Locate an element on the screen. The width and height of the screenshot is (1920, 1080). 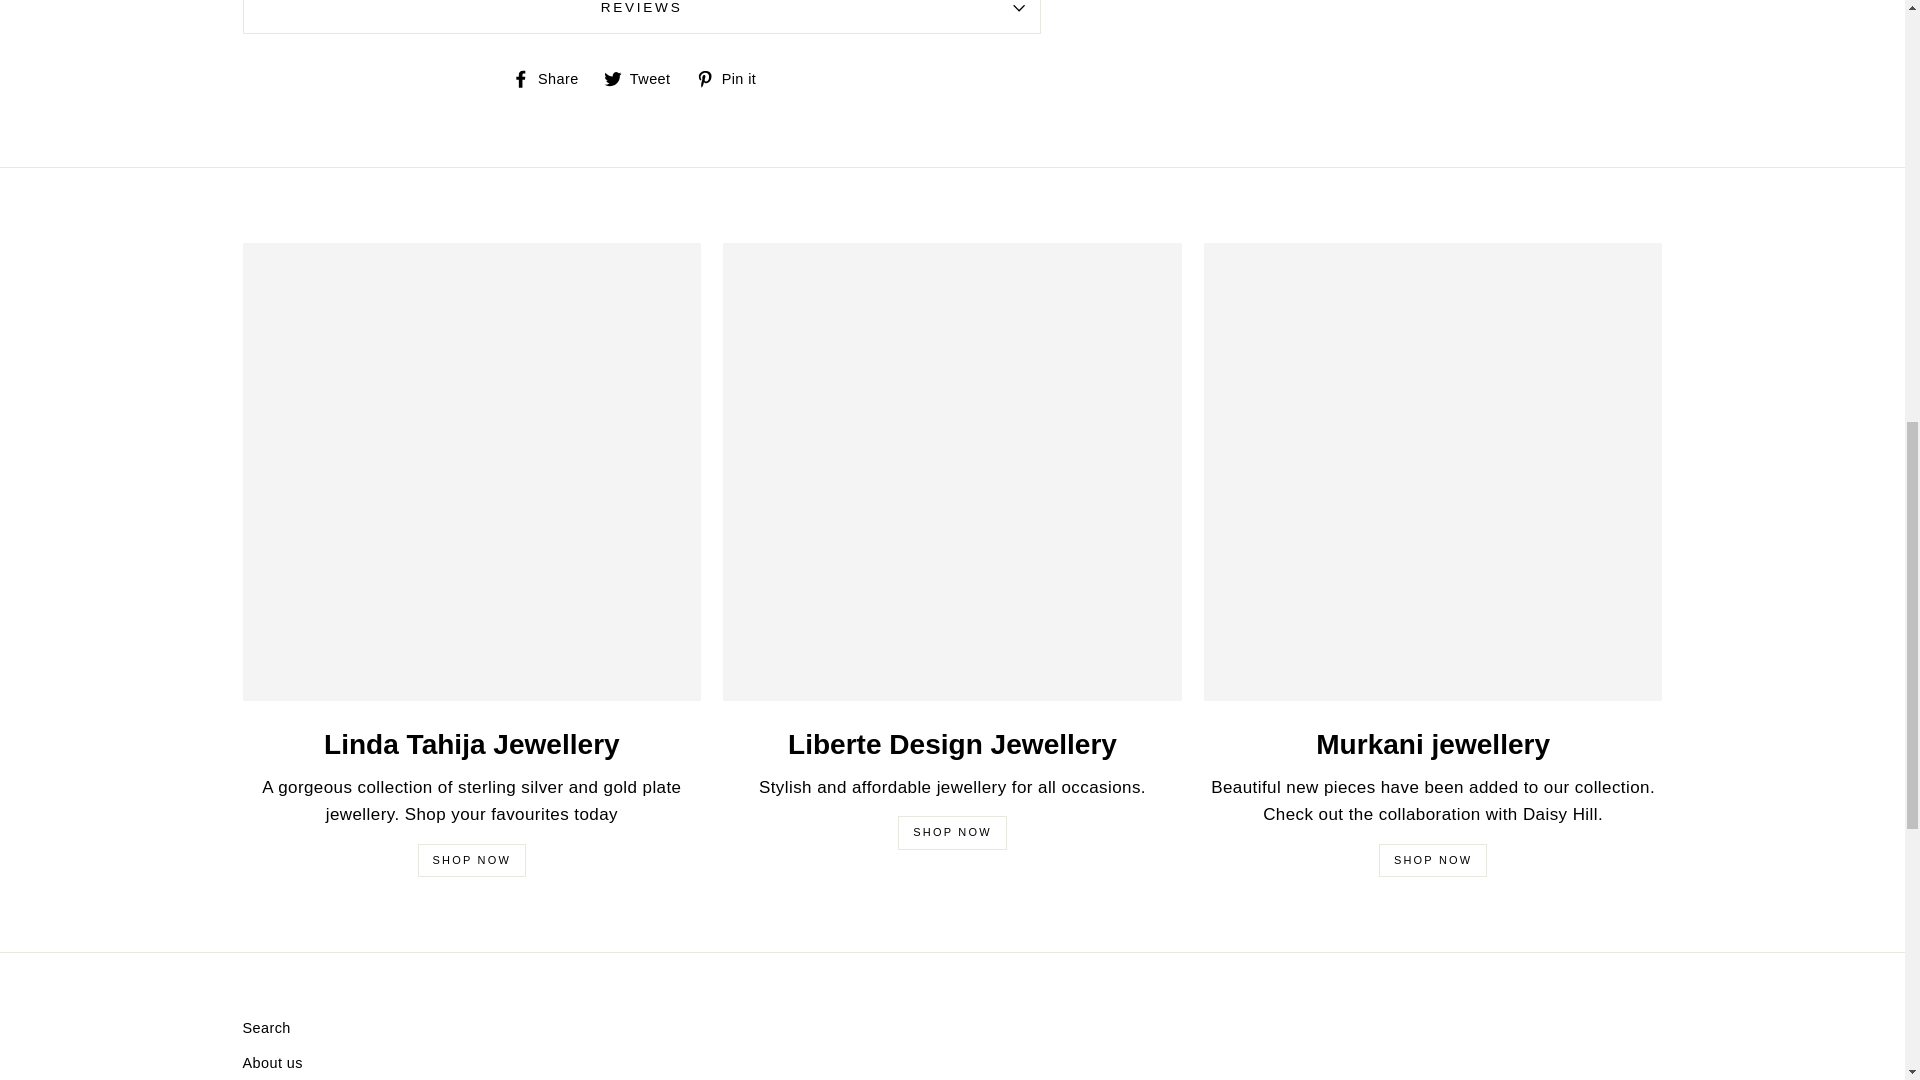
Pin on Pinterest is located at coordinates (733, 78).